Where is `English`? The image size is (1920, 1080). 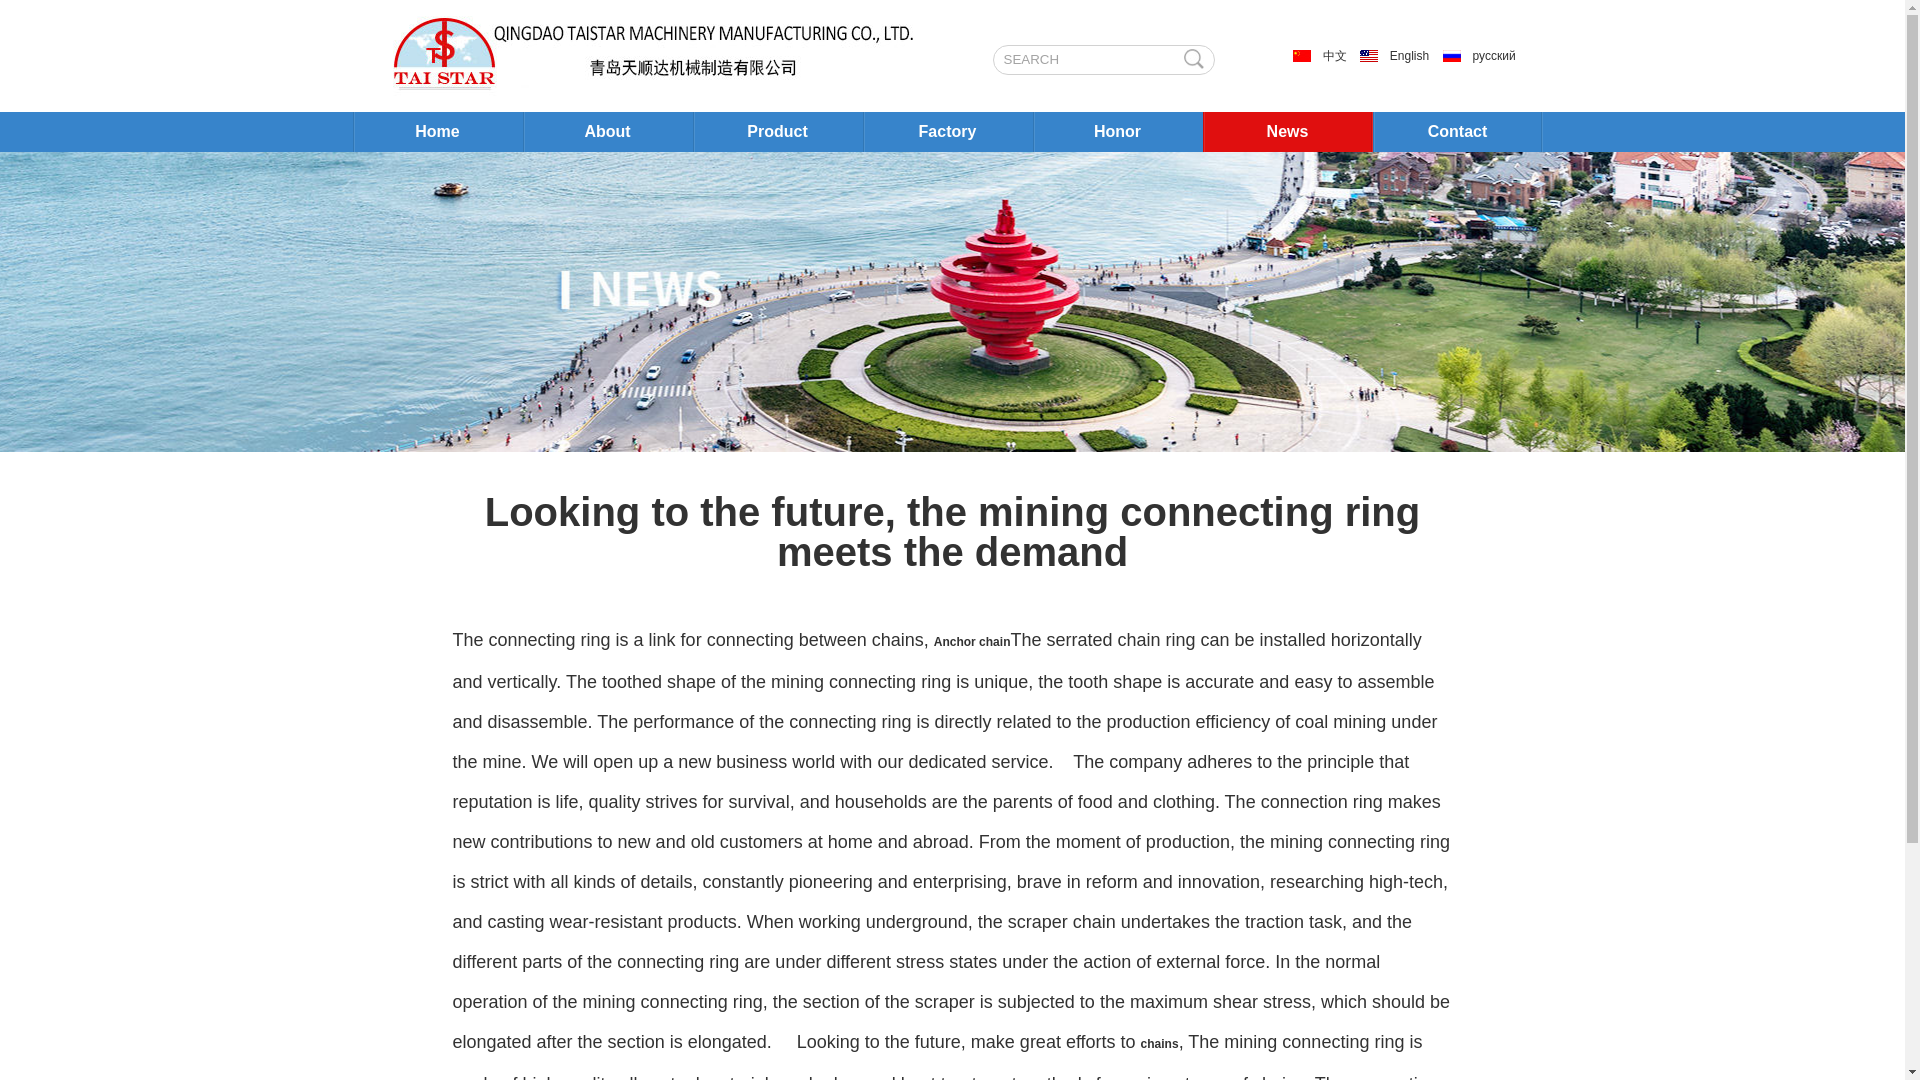
English is located at coordinates (1398, 55).